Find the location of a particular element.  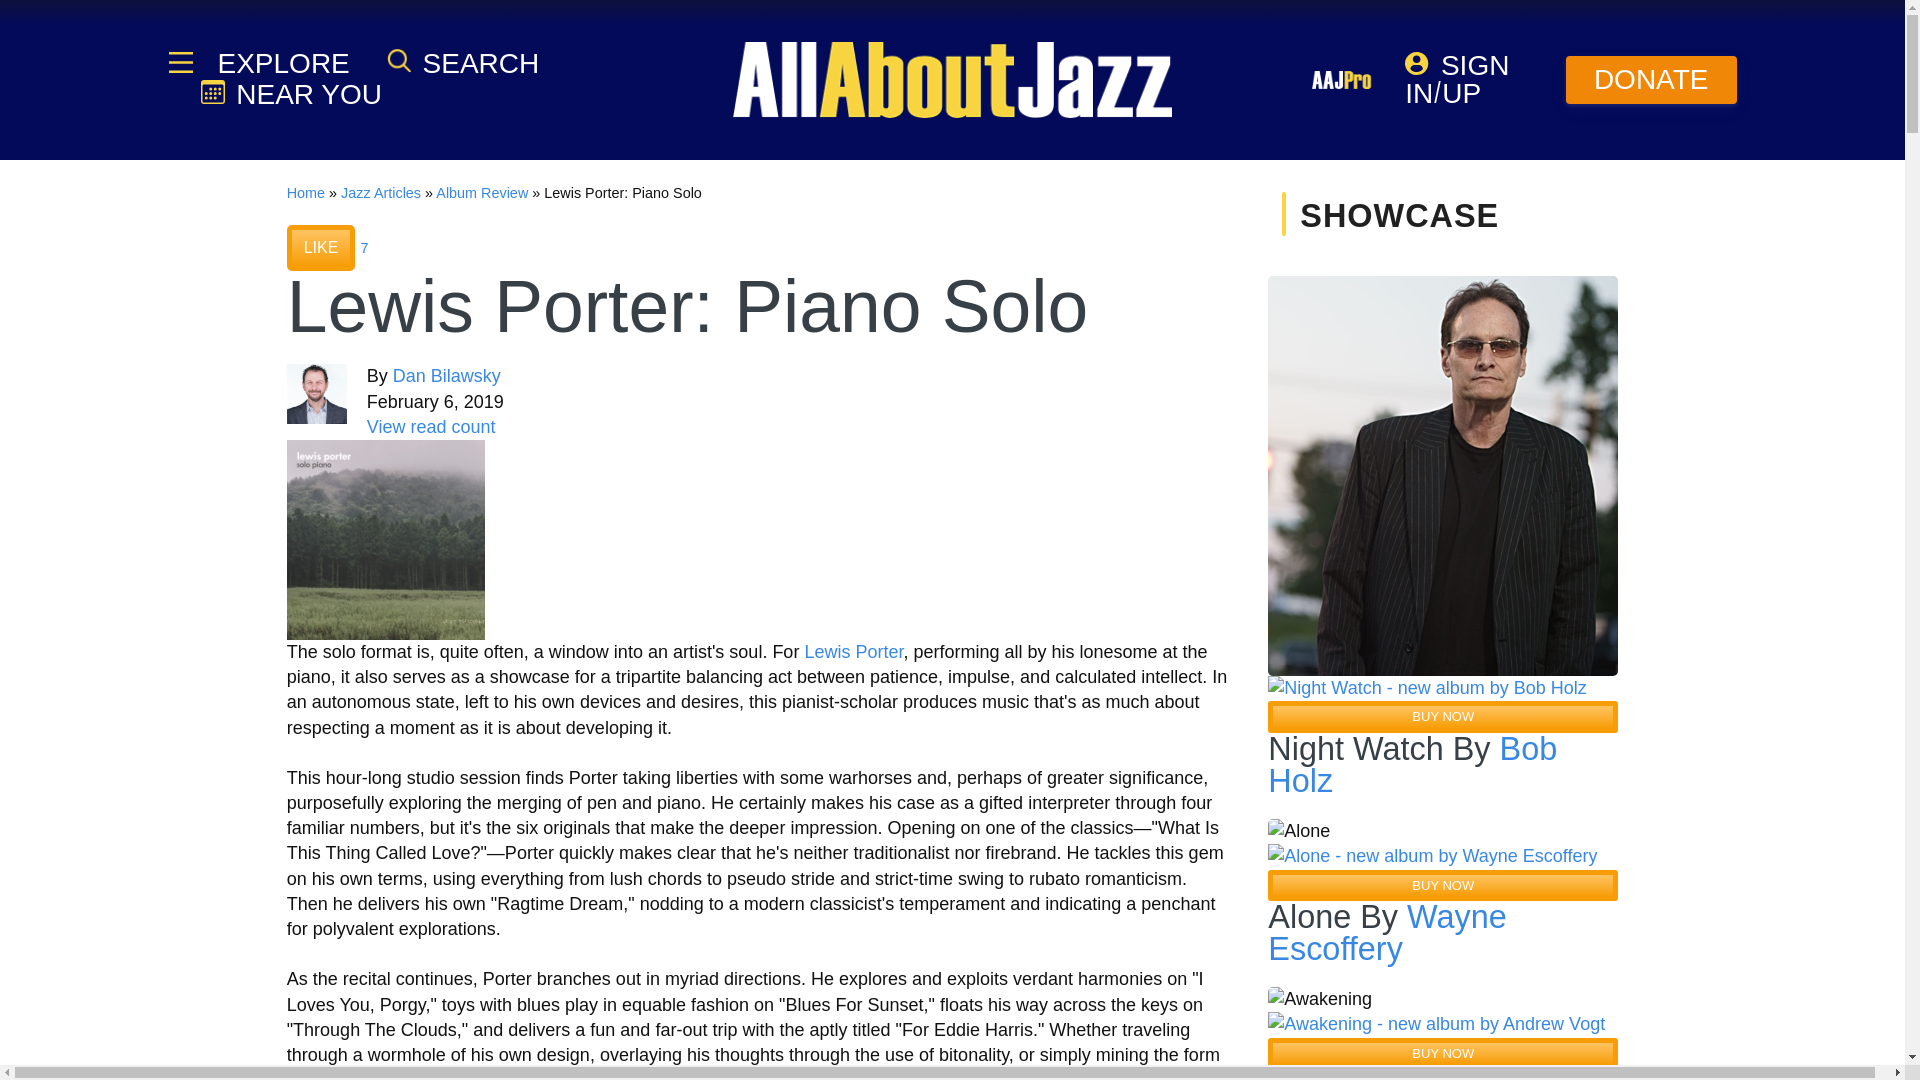

DONATE is located at coordinates (1652, 80).